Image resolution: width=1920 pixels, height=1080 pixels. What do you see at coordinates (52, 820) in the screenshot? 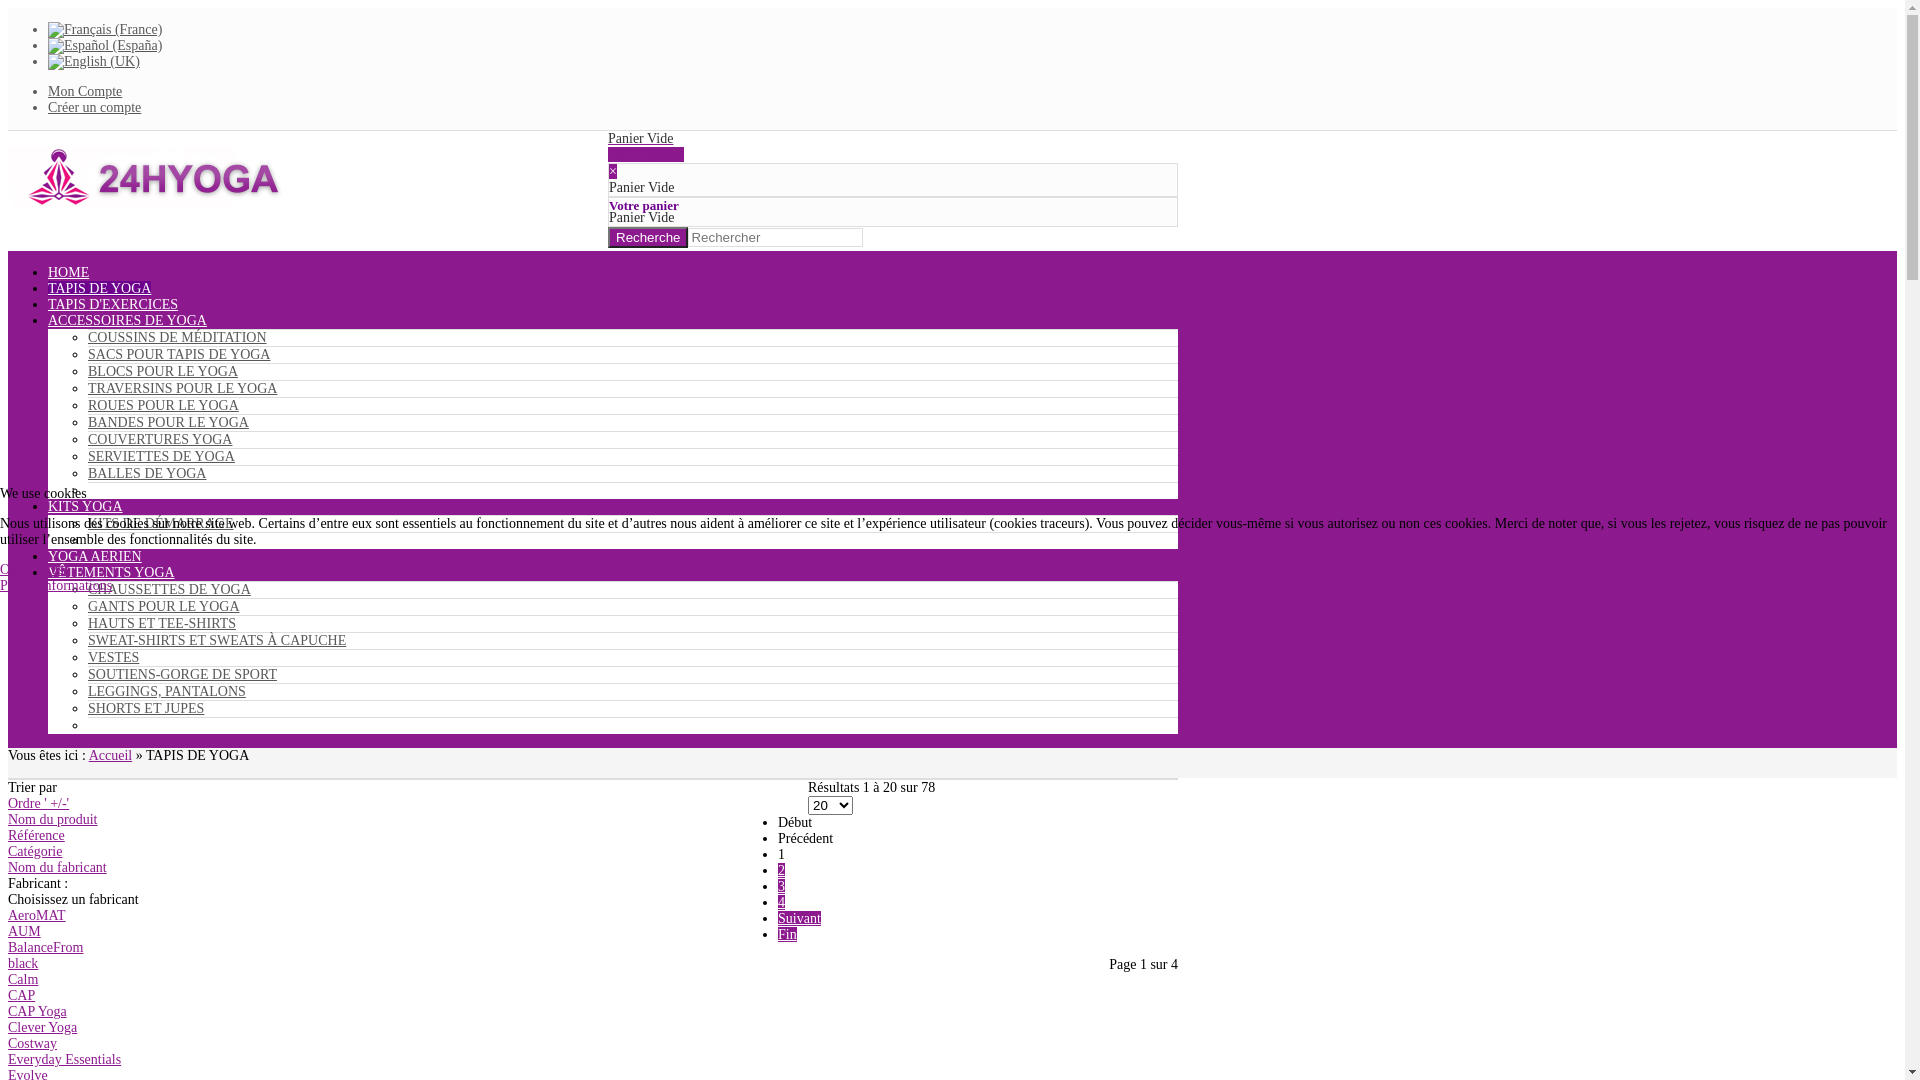
I see `Nom du produit` at bounding box center [52, 820].